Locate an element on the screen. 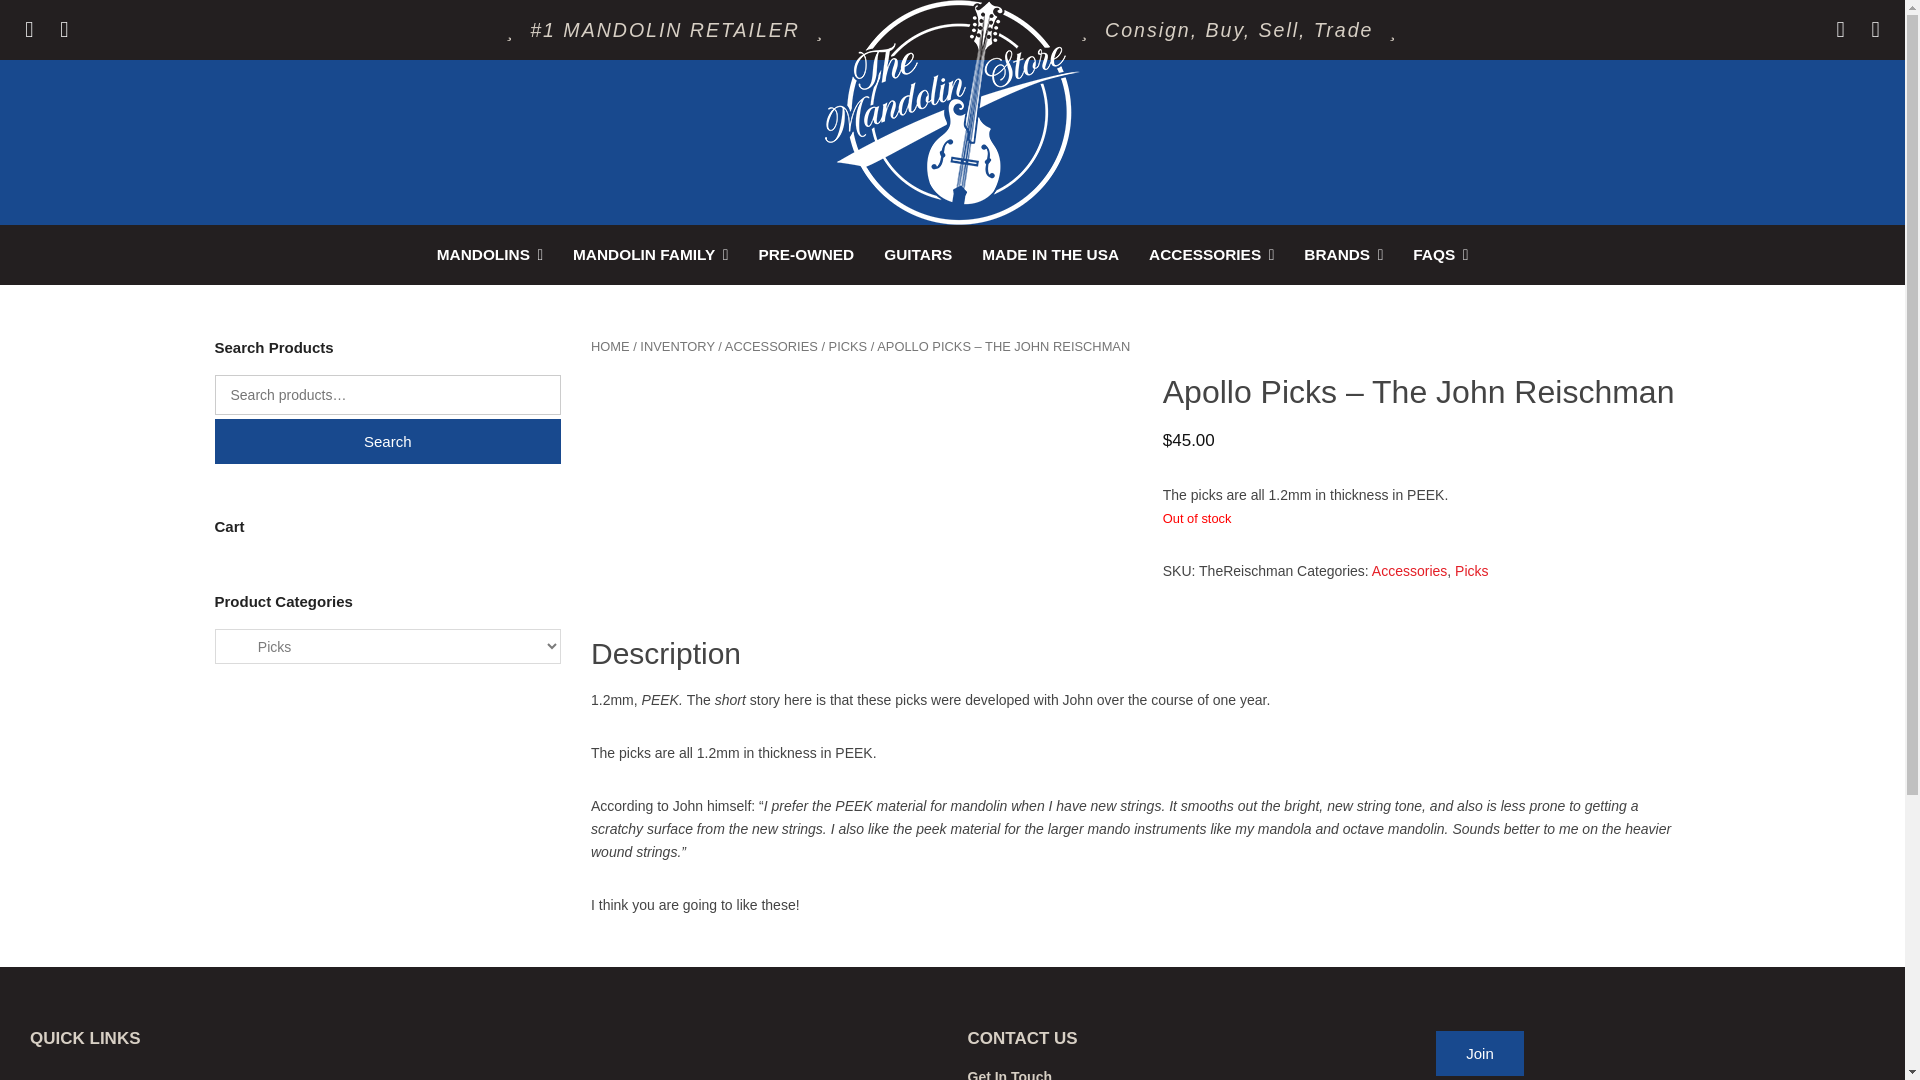 This screenshot has height=1080, width=1920. MANDOLINS is located at coordinates (490, 254).